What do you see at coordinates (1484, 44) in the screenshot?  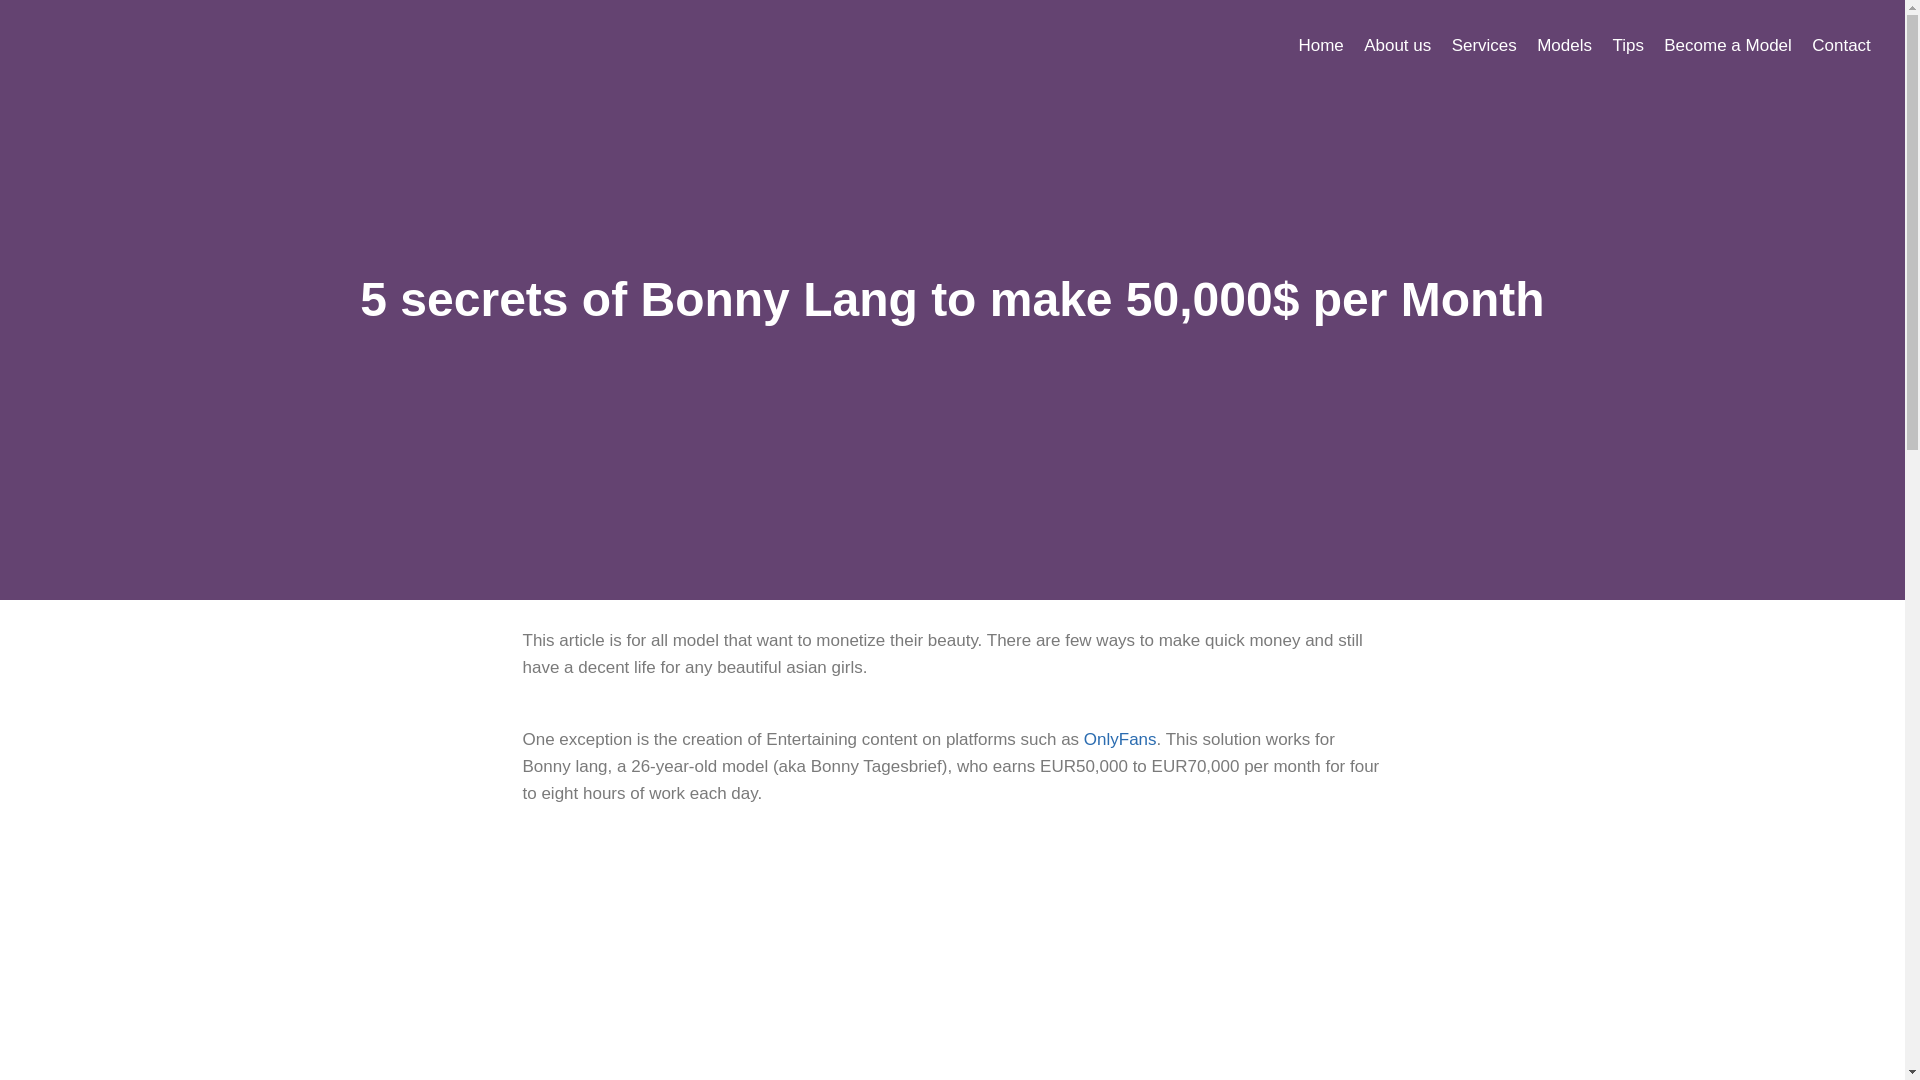 I see `Services` at bounding box center [1484, 44].